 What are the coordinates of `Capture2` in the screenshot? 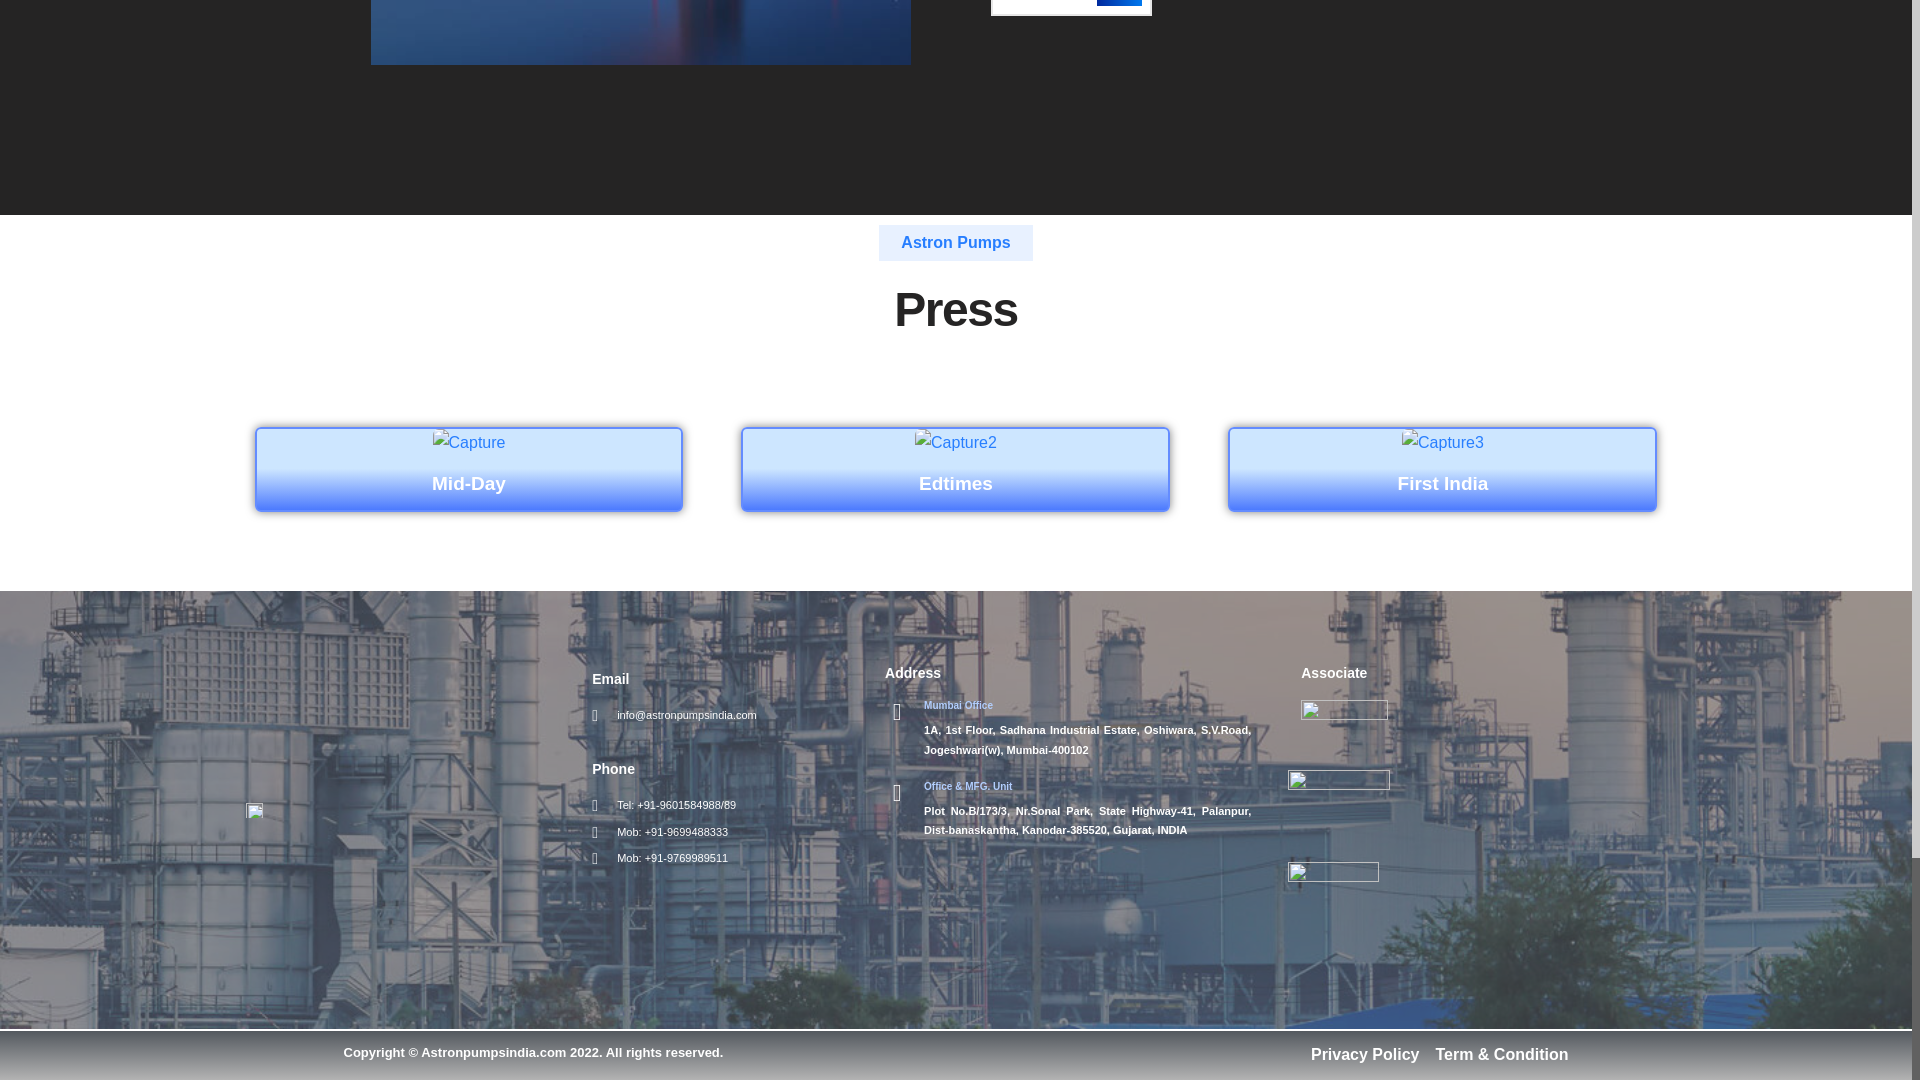 It's located at (956, 442).